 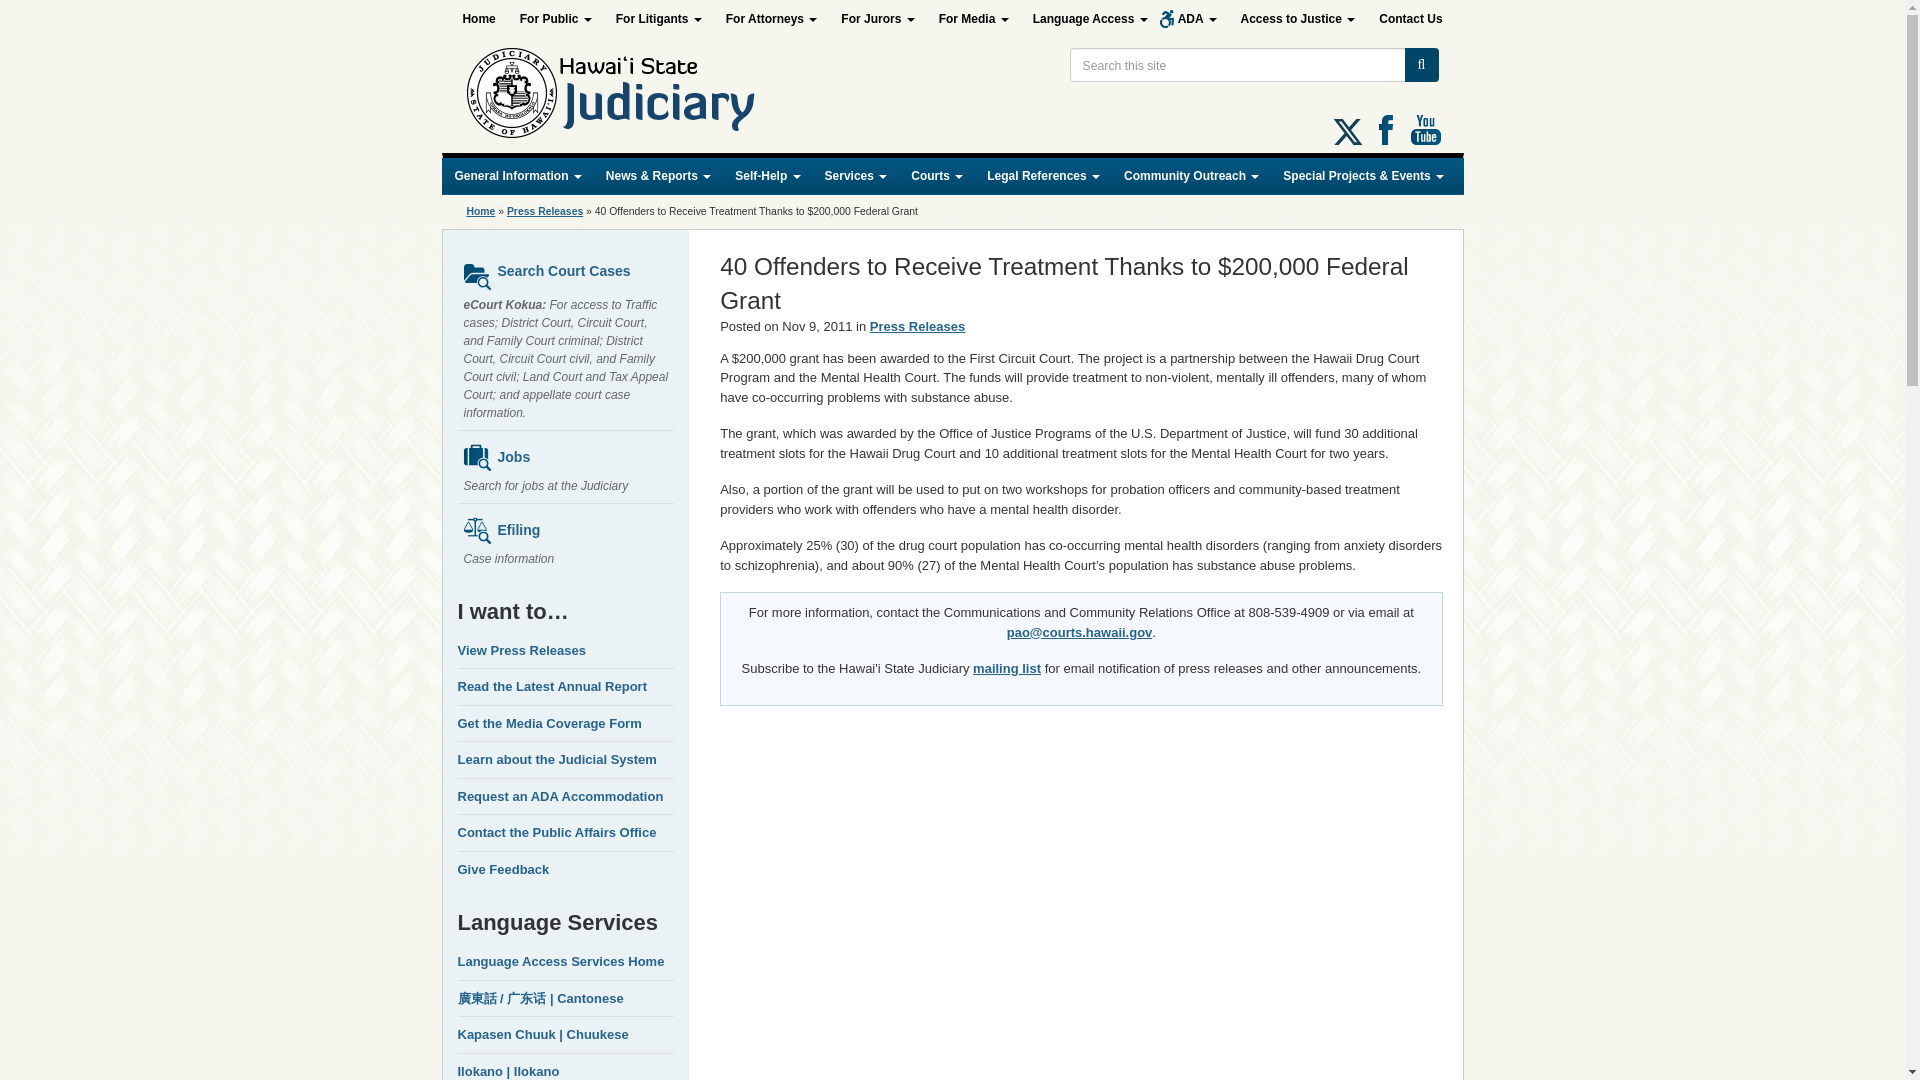 I want to click on Follow us on X, so click(x=1348, y=131).